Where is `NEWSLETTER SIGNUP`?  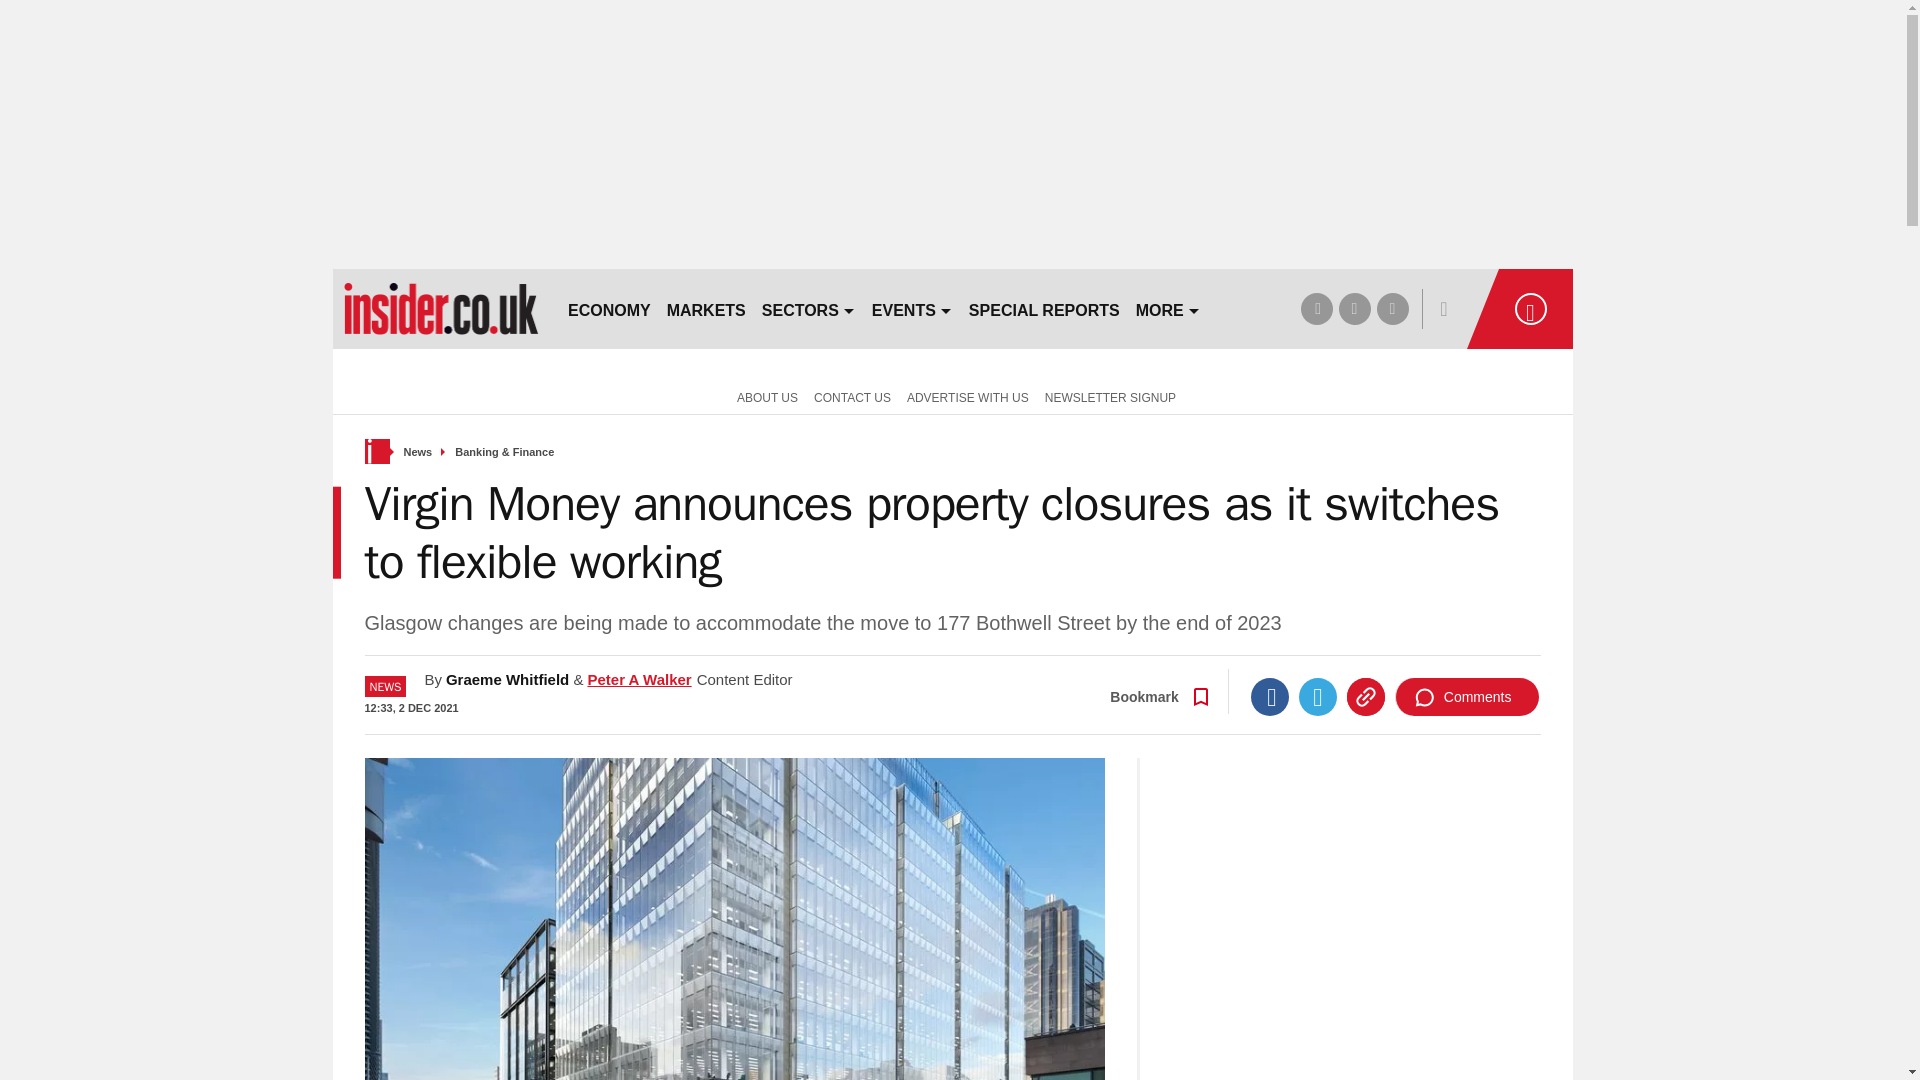 NEWSLETTER SIGNUP is located at coordinates (1110, 396).